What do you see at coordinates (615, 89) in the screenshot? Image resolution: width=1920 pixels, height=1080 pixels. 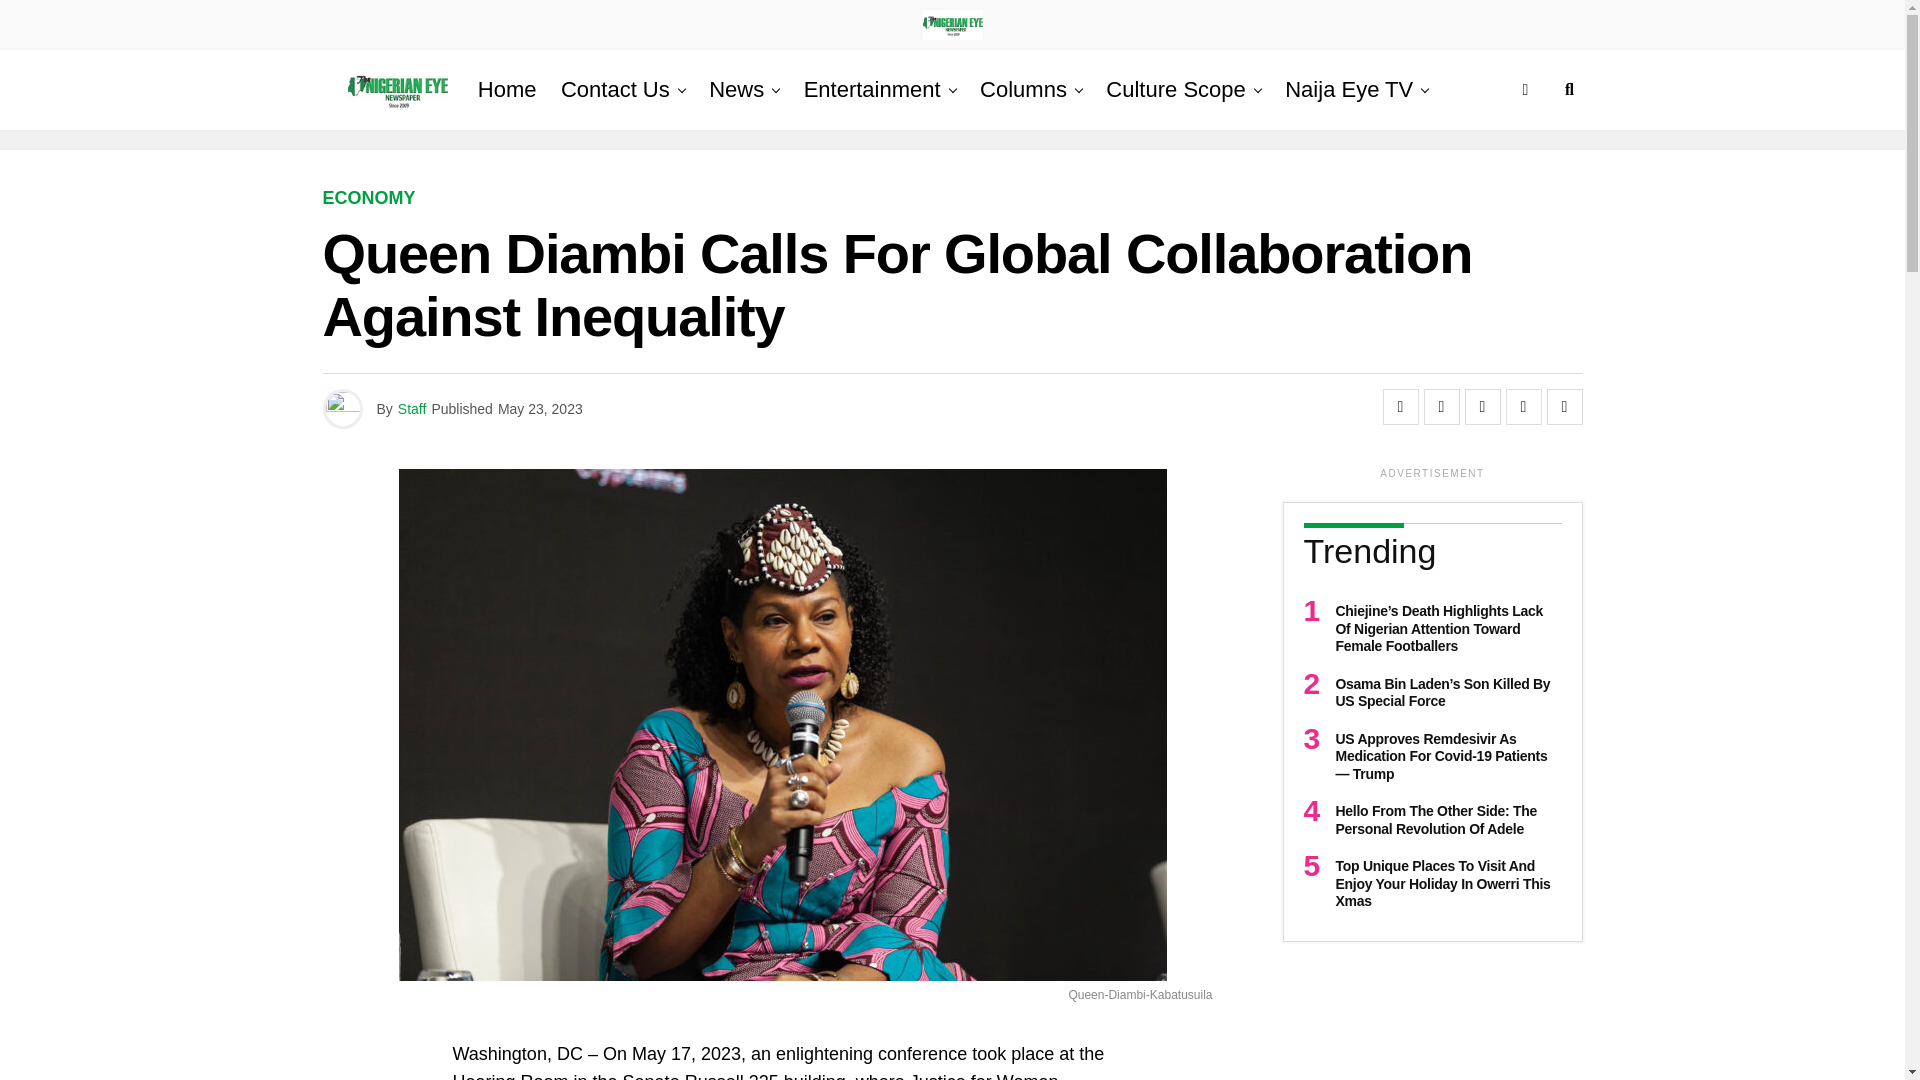 I see `Contact Us` at bounding box center [615, 89].